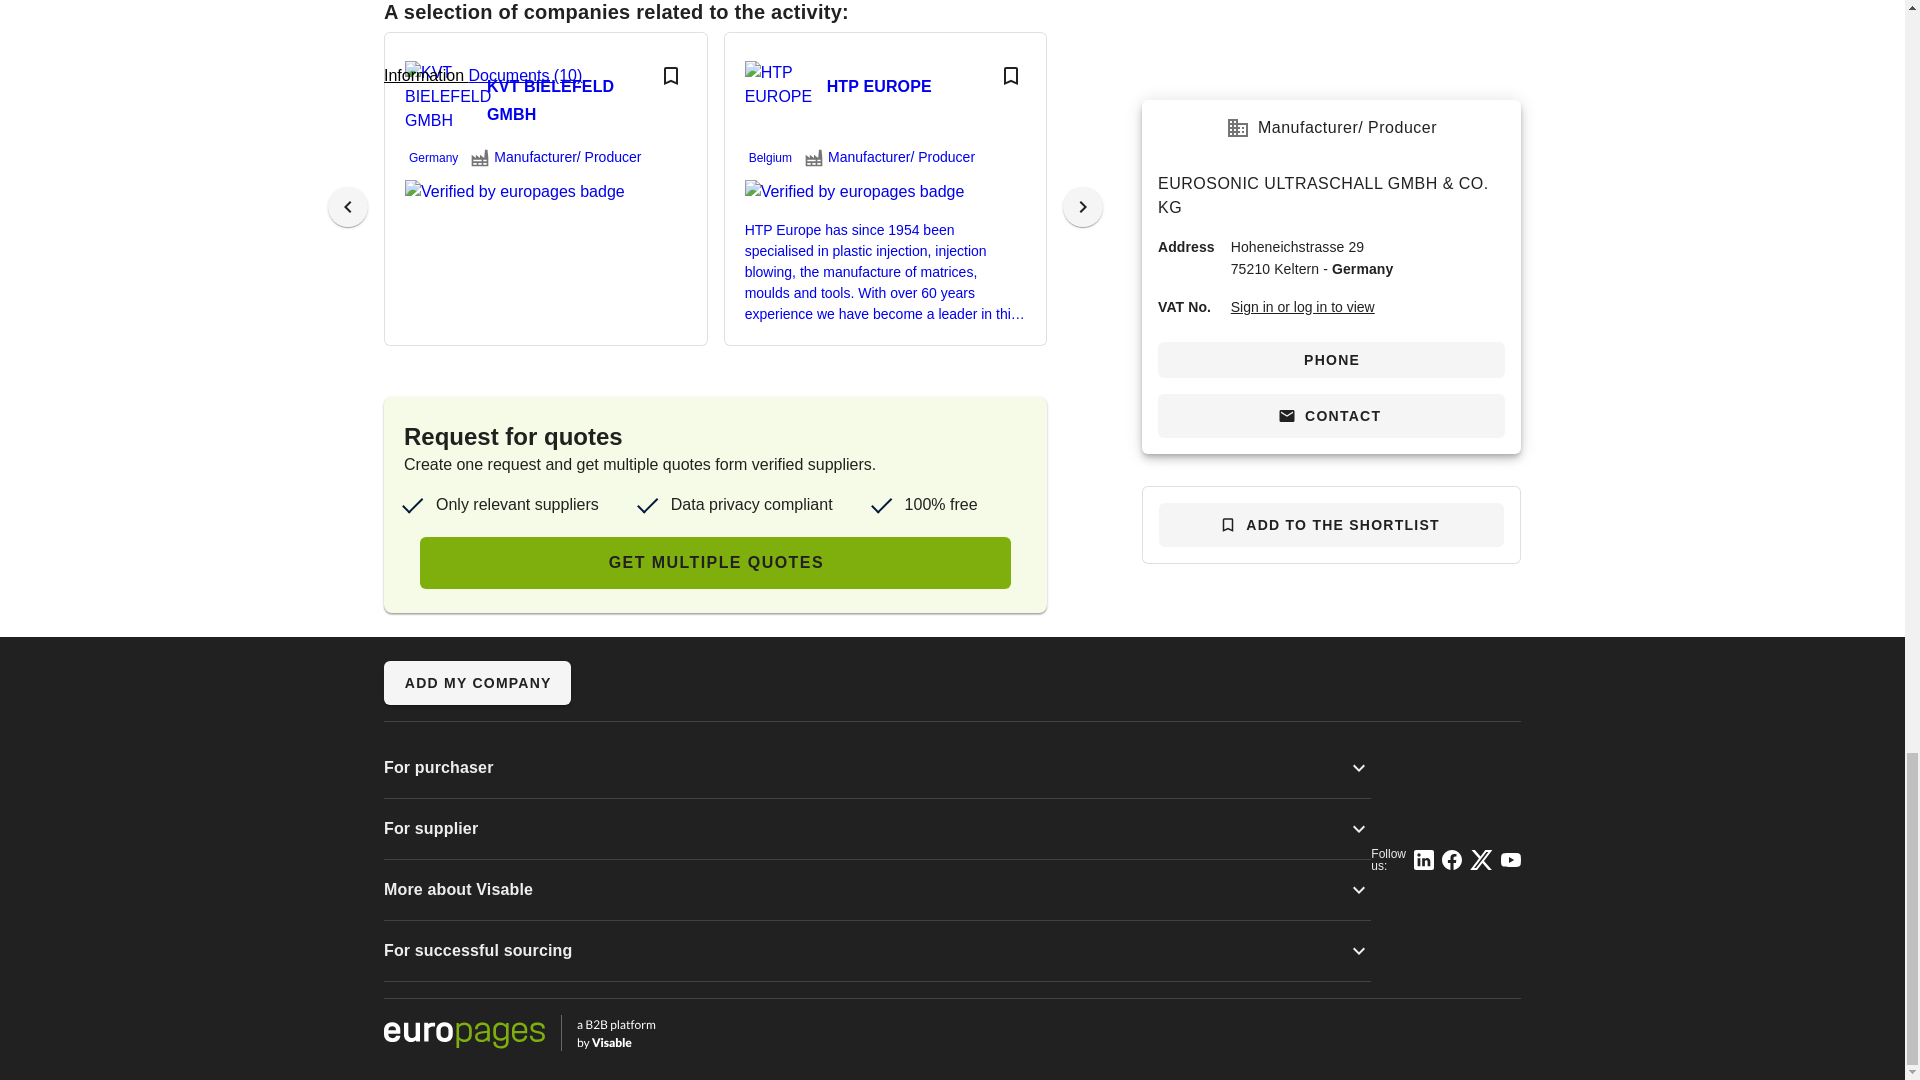 The image size is (1920, 1080). Describe the element at coordinates (1451, 860) in the screenshot. I see `Facebook - europages` at that location.